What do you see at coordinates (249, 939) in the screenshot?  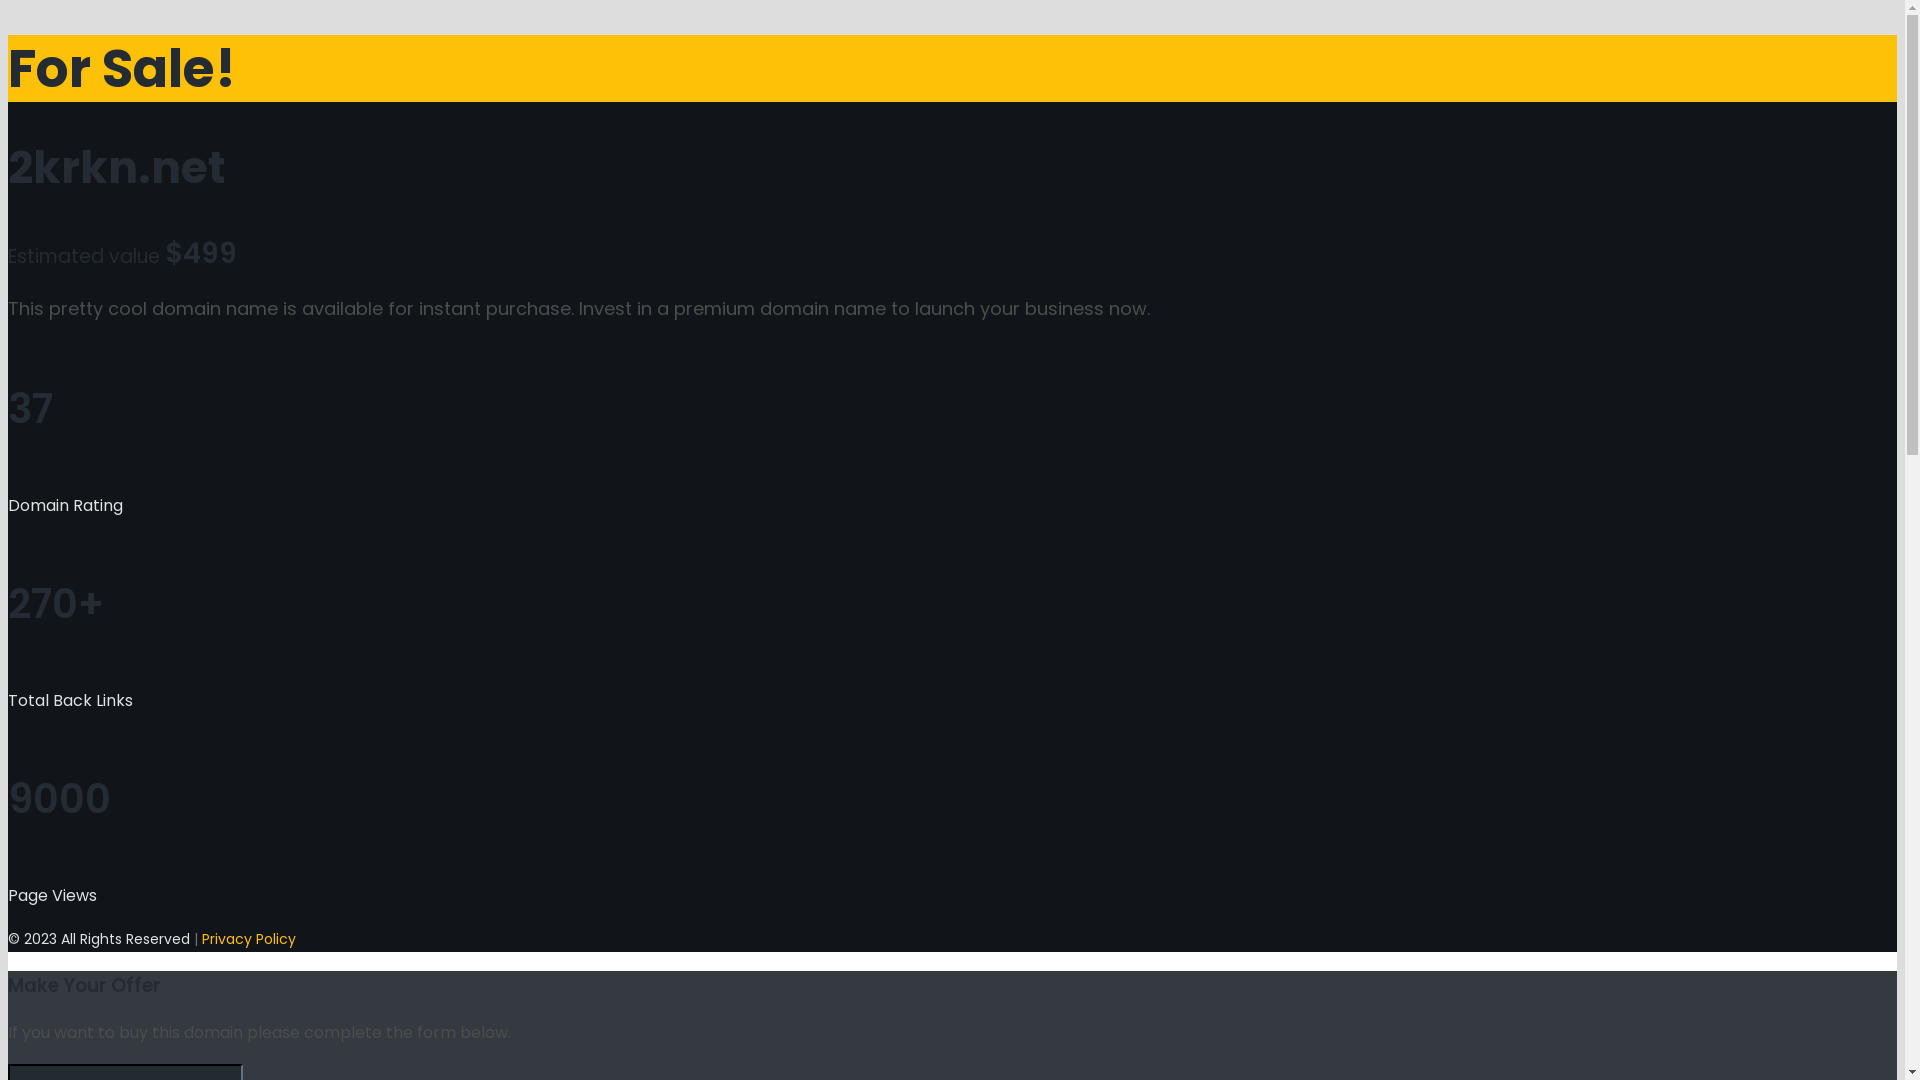 I see `Privacy Policy` at bounding box center [249, 939].